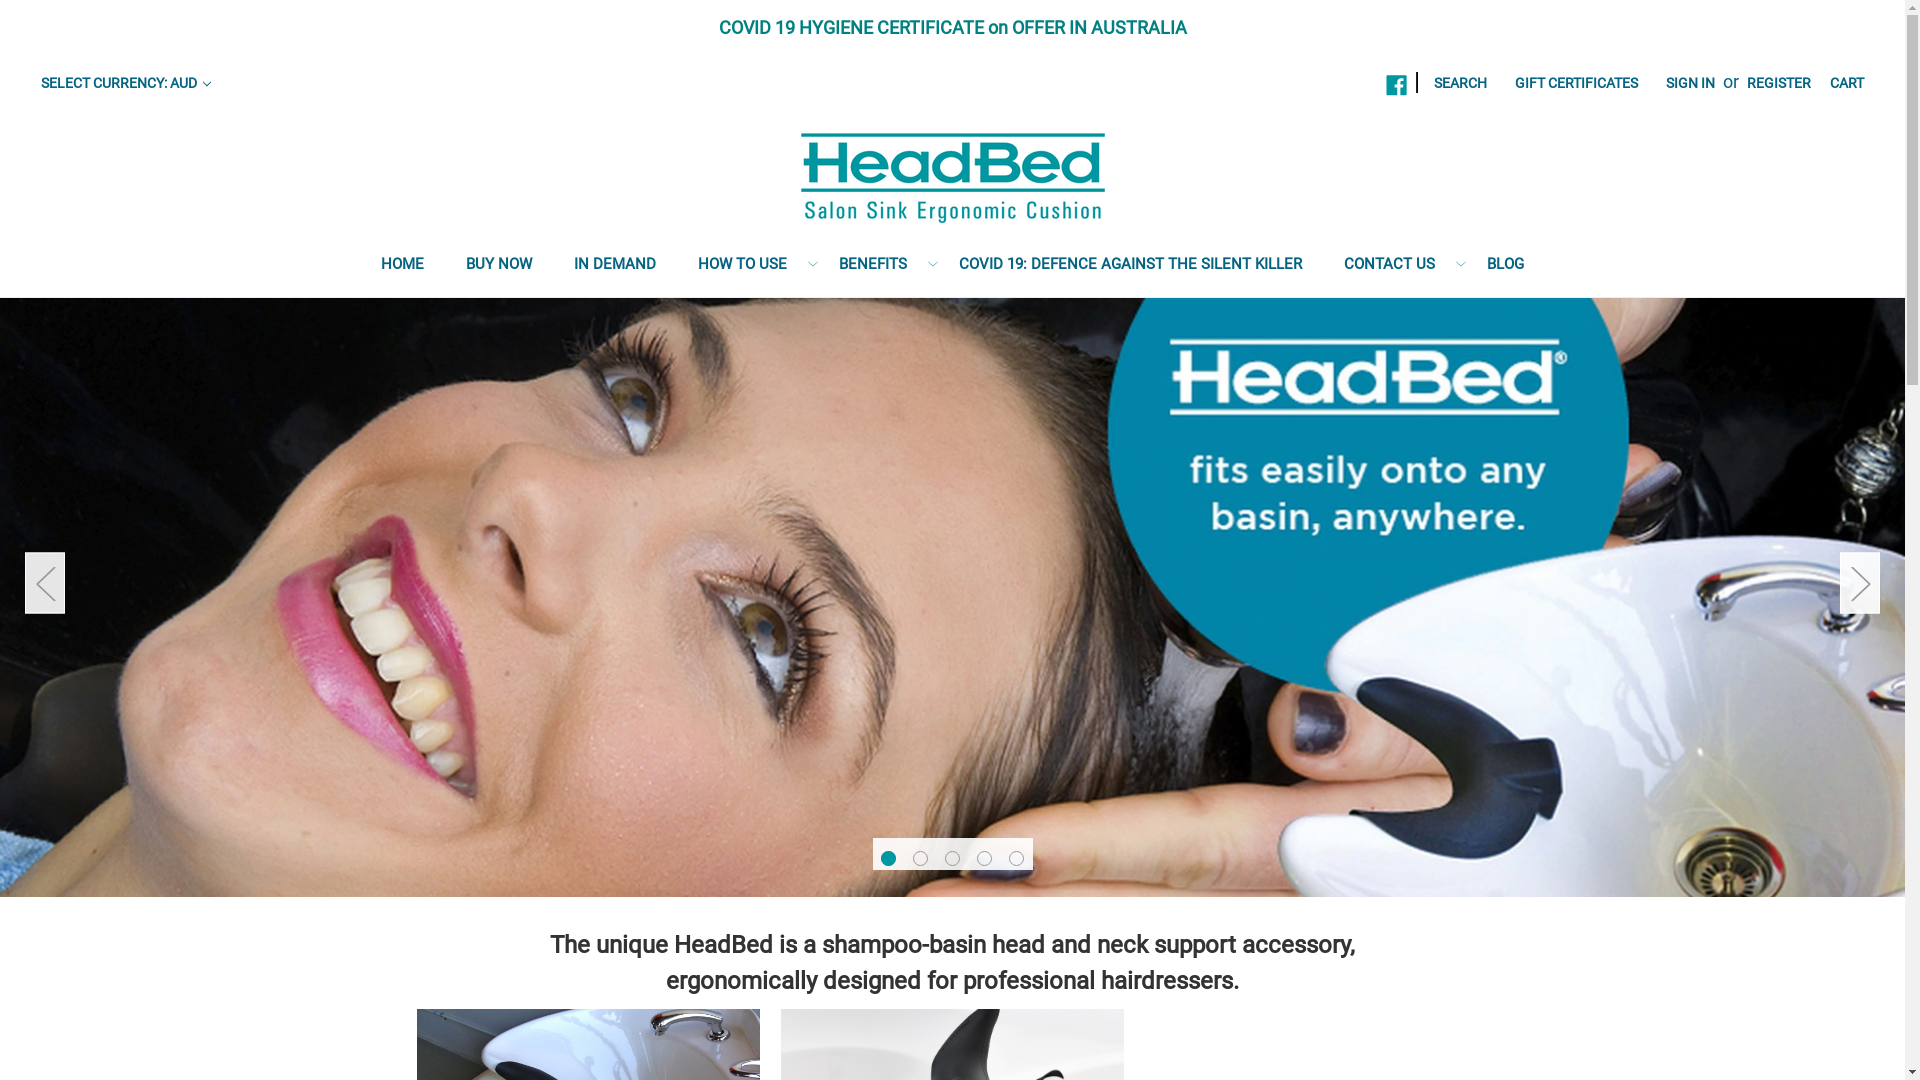  What do you see at coordinates (1506, 268) in the screenshot?
I see `BLOG` at bounding box center [1506, 268].